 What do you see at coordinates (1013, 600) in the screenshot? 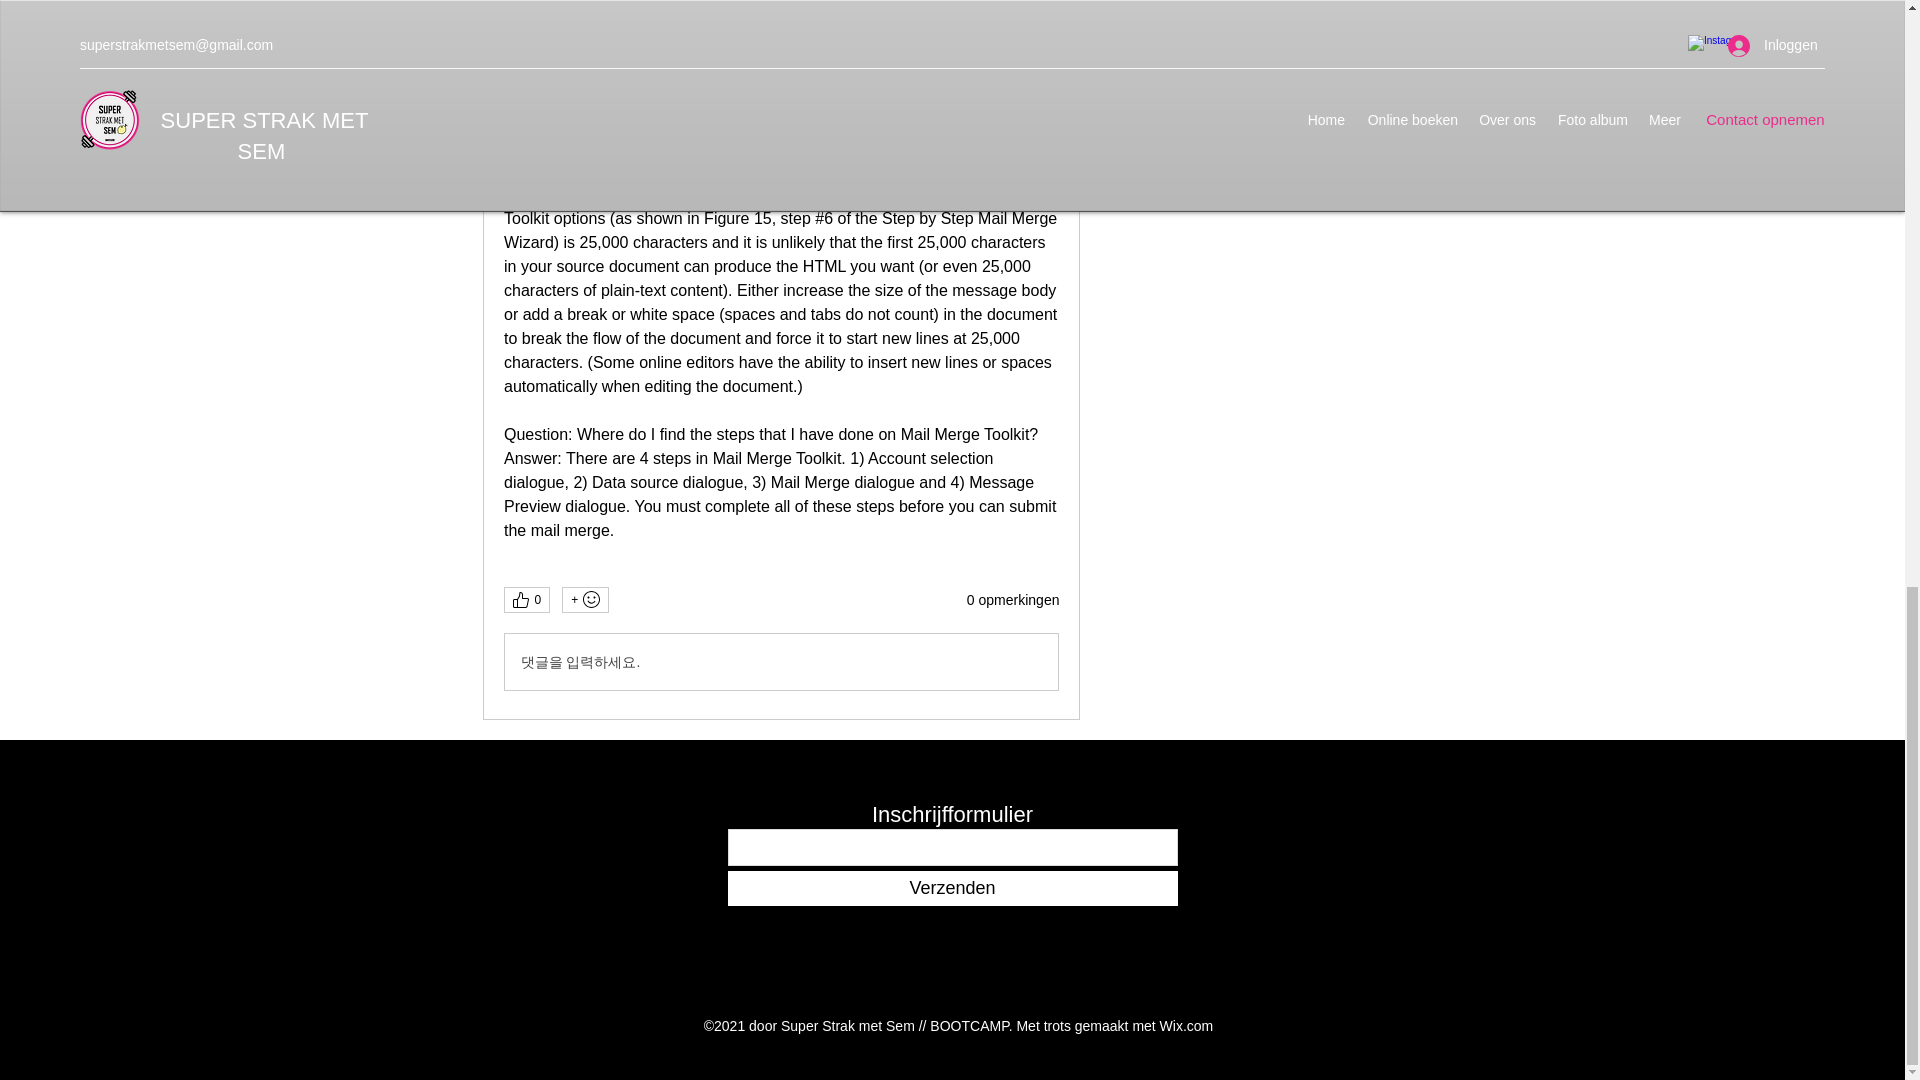
I see `0 opmerkingen` at bounding box center [1013, 600].